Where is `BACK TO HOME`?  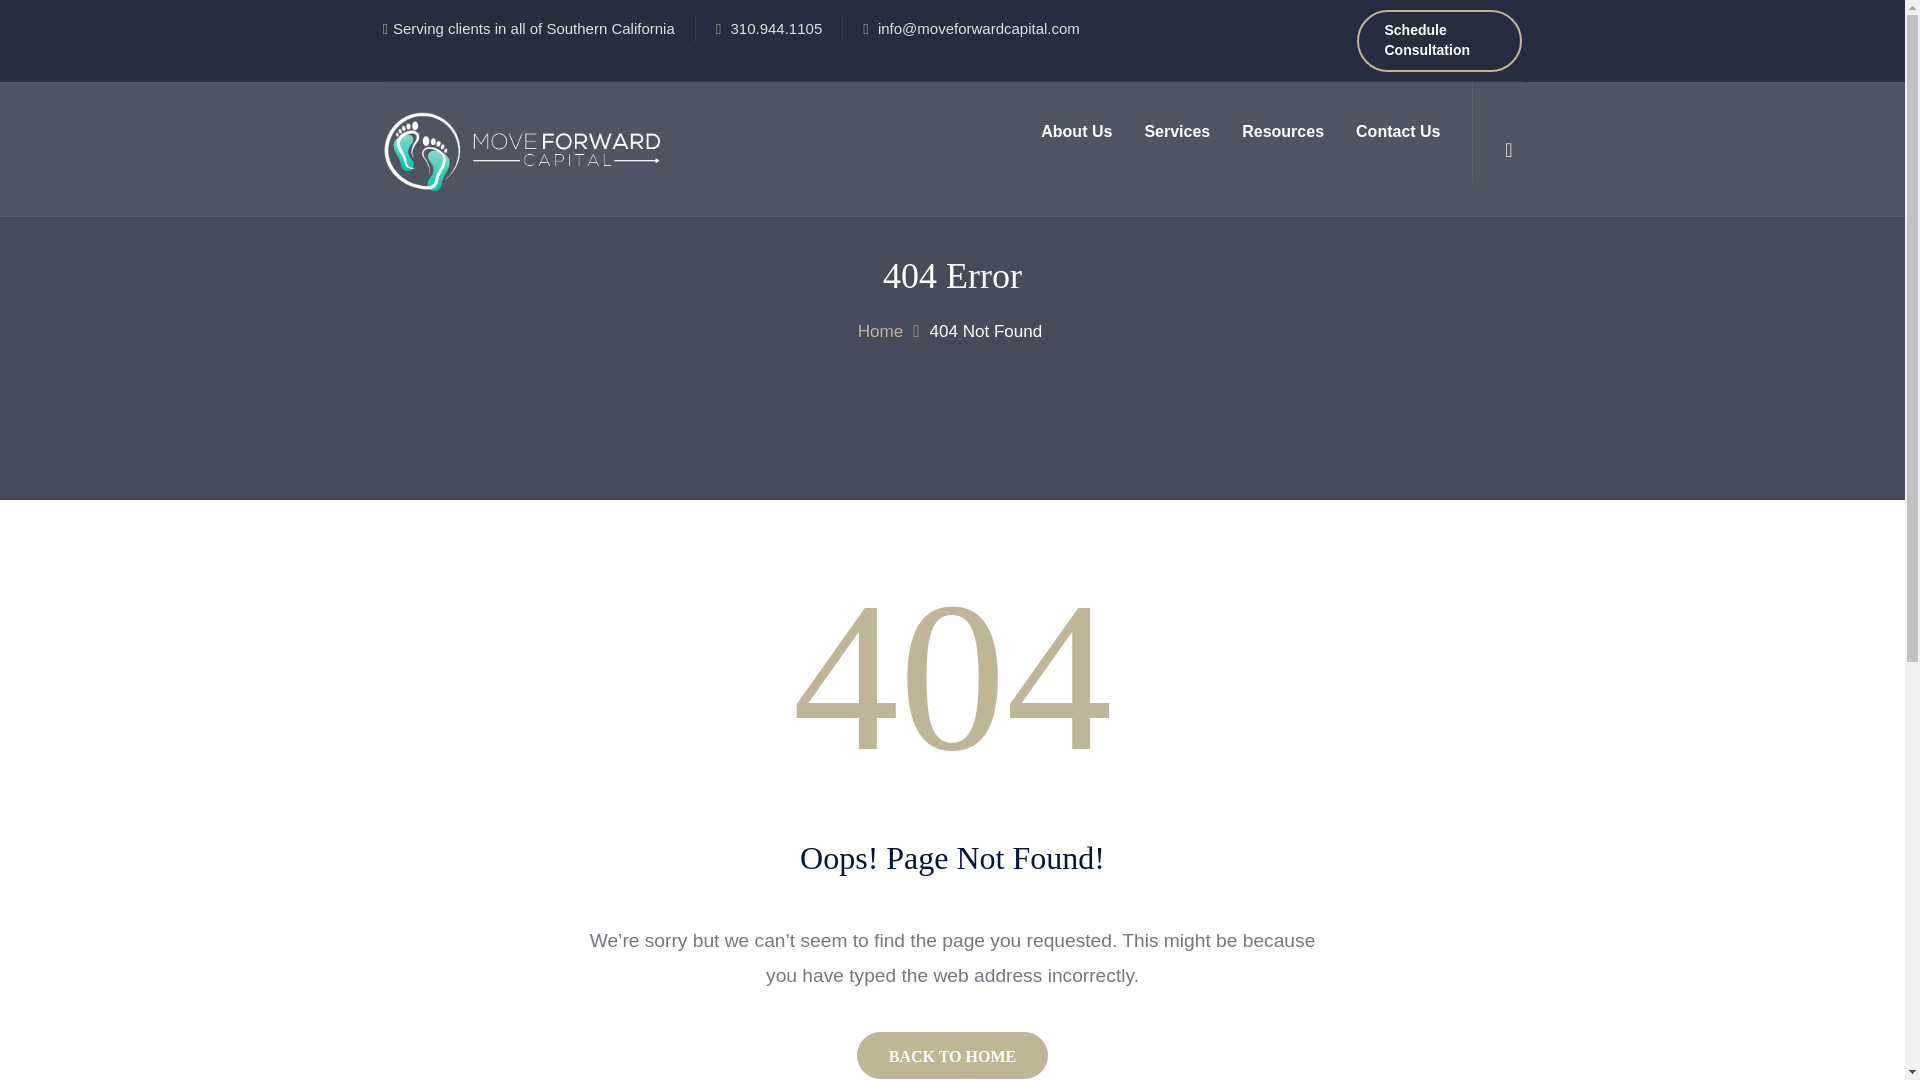
BACK TO HOME is located at coordinates (952, 1055).